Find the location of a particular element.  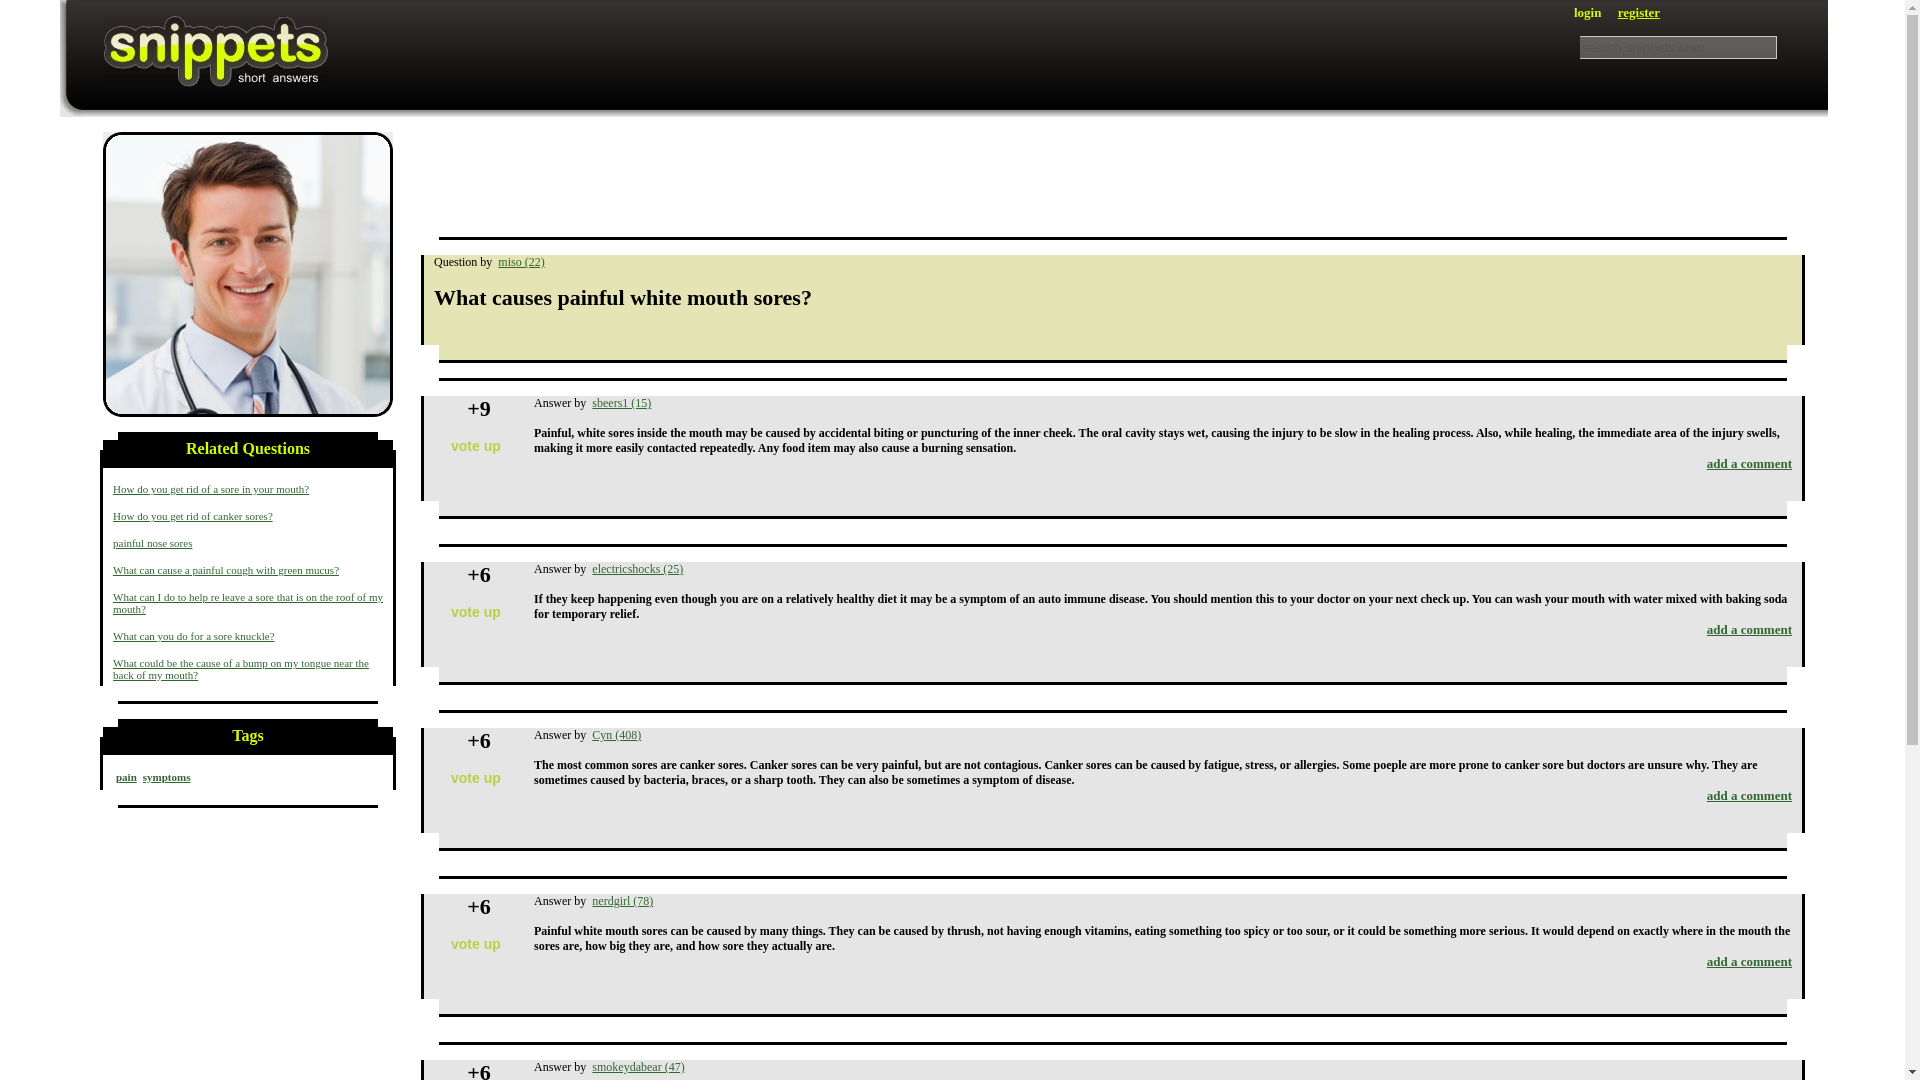

add a comment is located at coordinates (1748, 630).